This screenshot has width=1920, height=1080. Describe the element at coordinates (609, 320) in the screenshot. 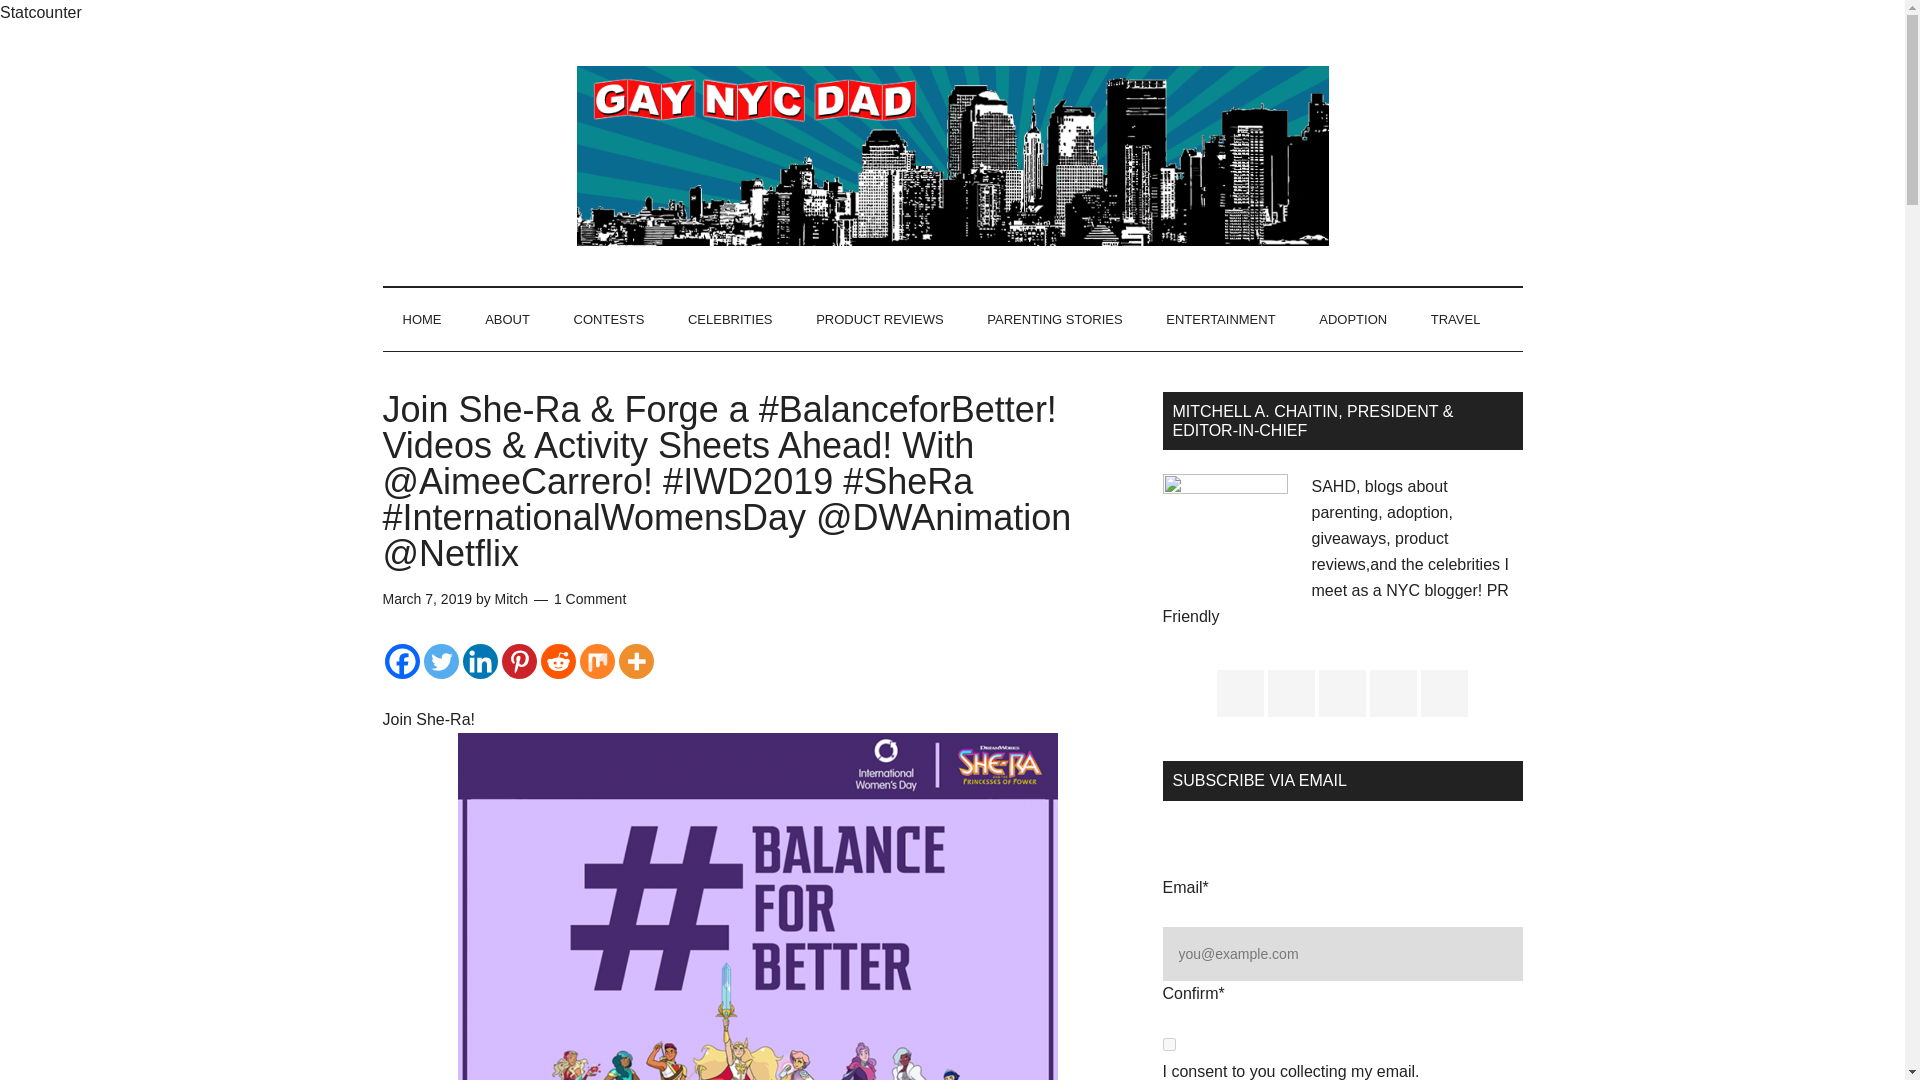

I see `CONTESTS` at that location.